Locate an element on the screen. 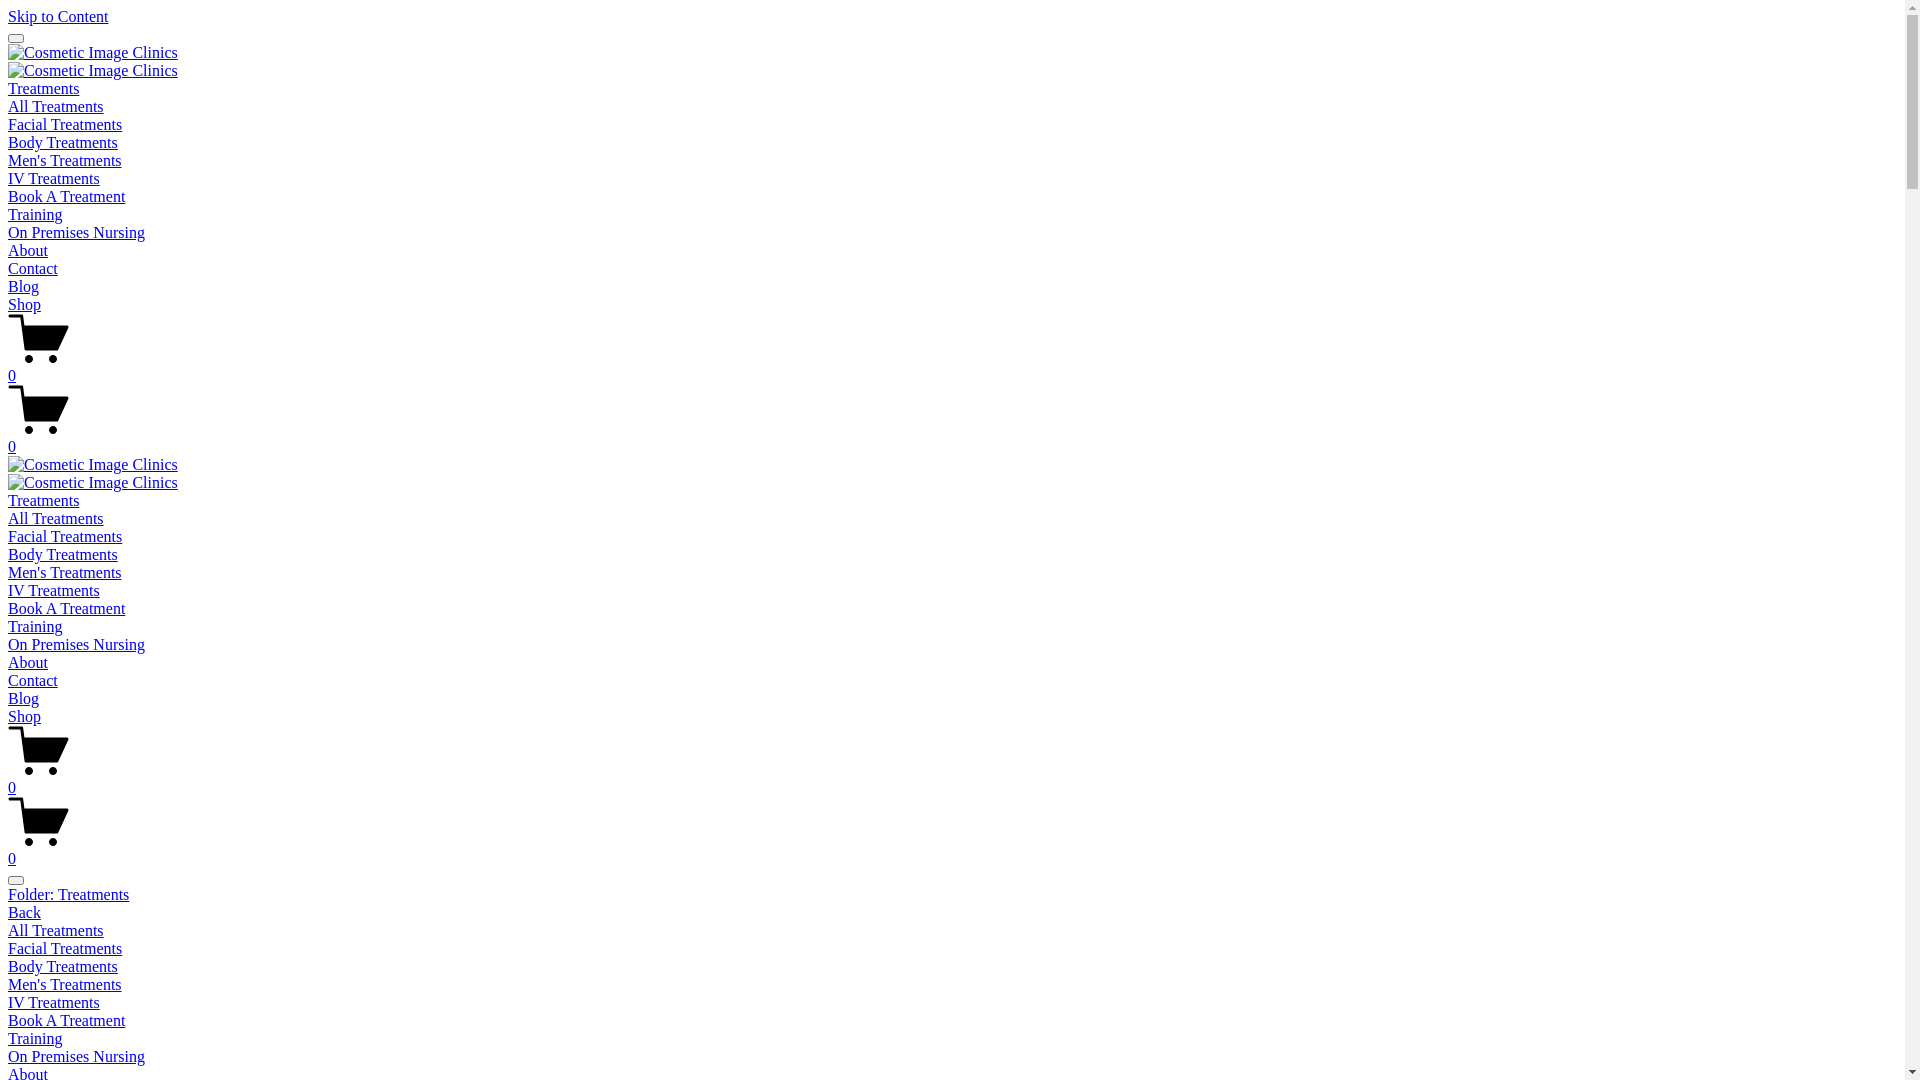 The height and width of the screenshot is (1080, 1920). 0 is located at coordinates (952, 850).